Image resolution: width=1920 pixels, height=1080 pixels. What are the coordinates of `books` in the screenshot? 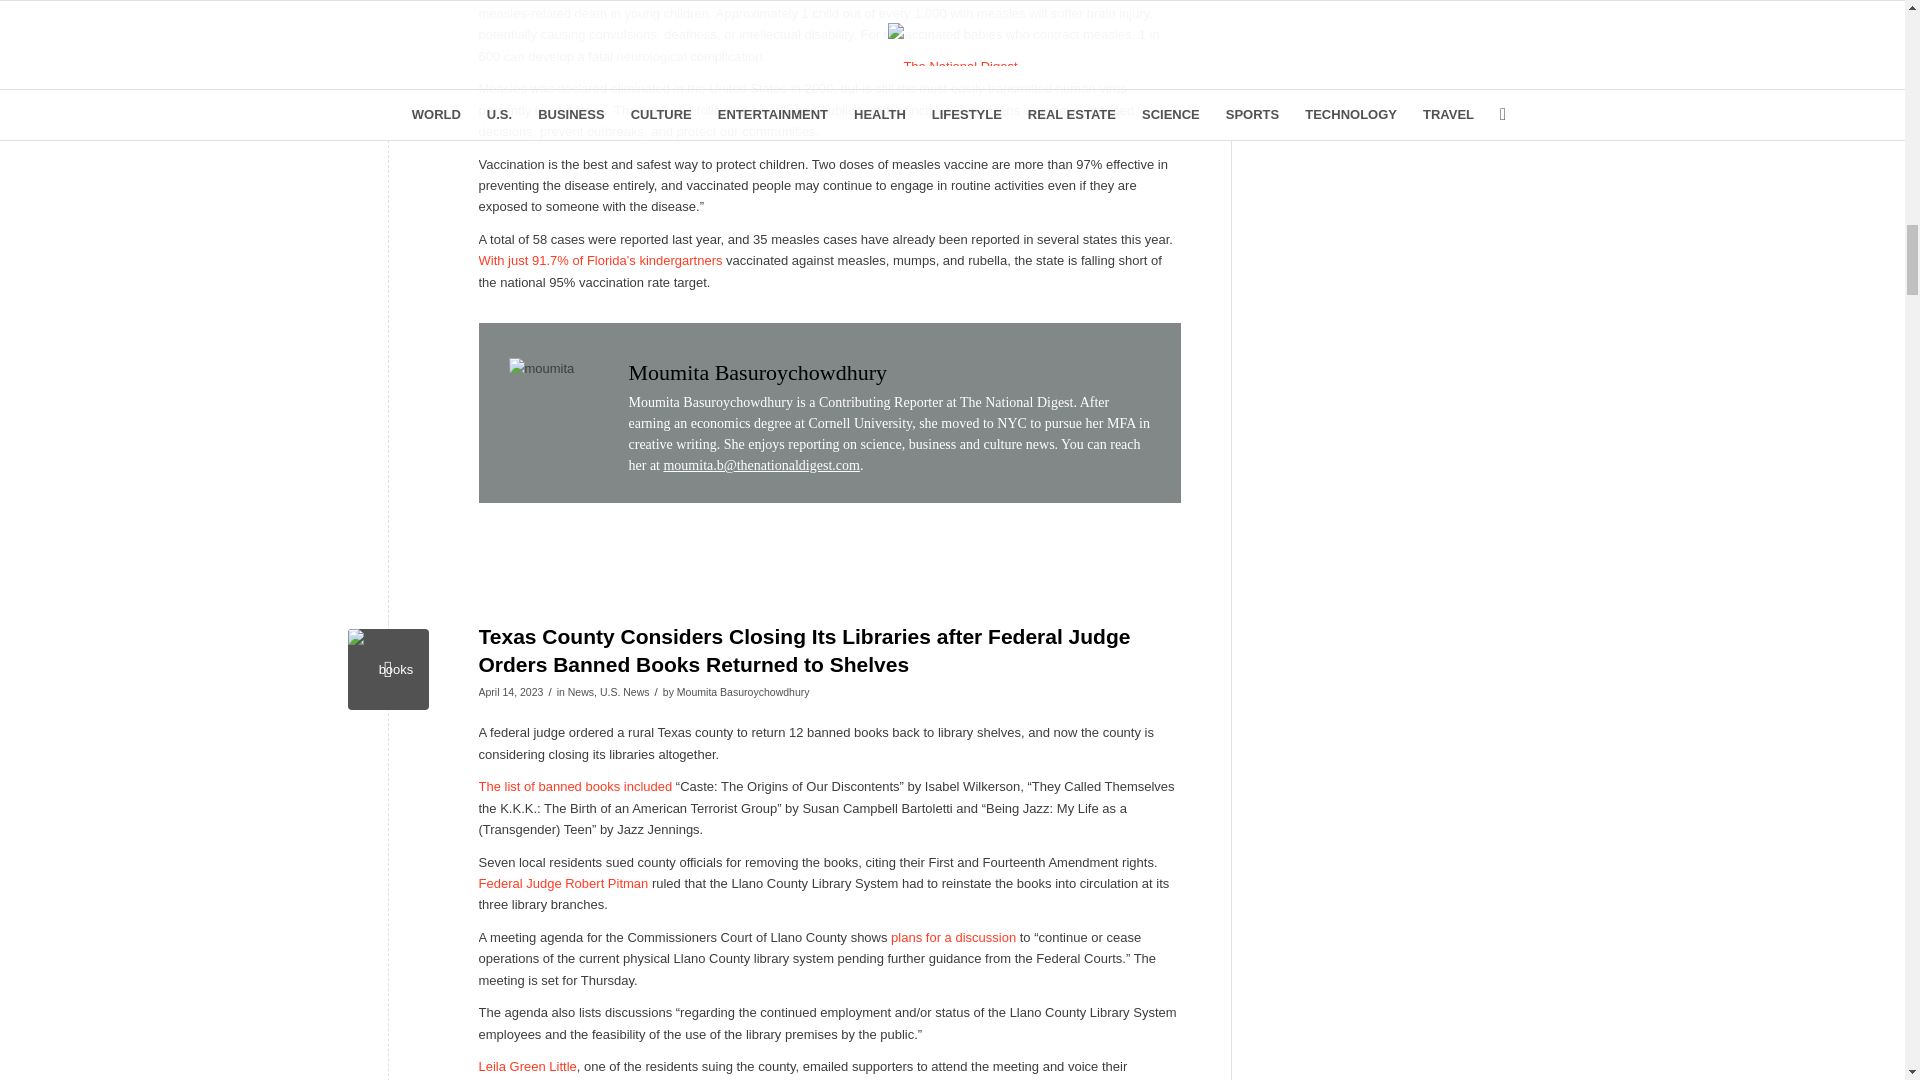 It's located at (388, 668).